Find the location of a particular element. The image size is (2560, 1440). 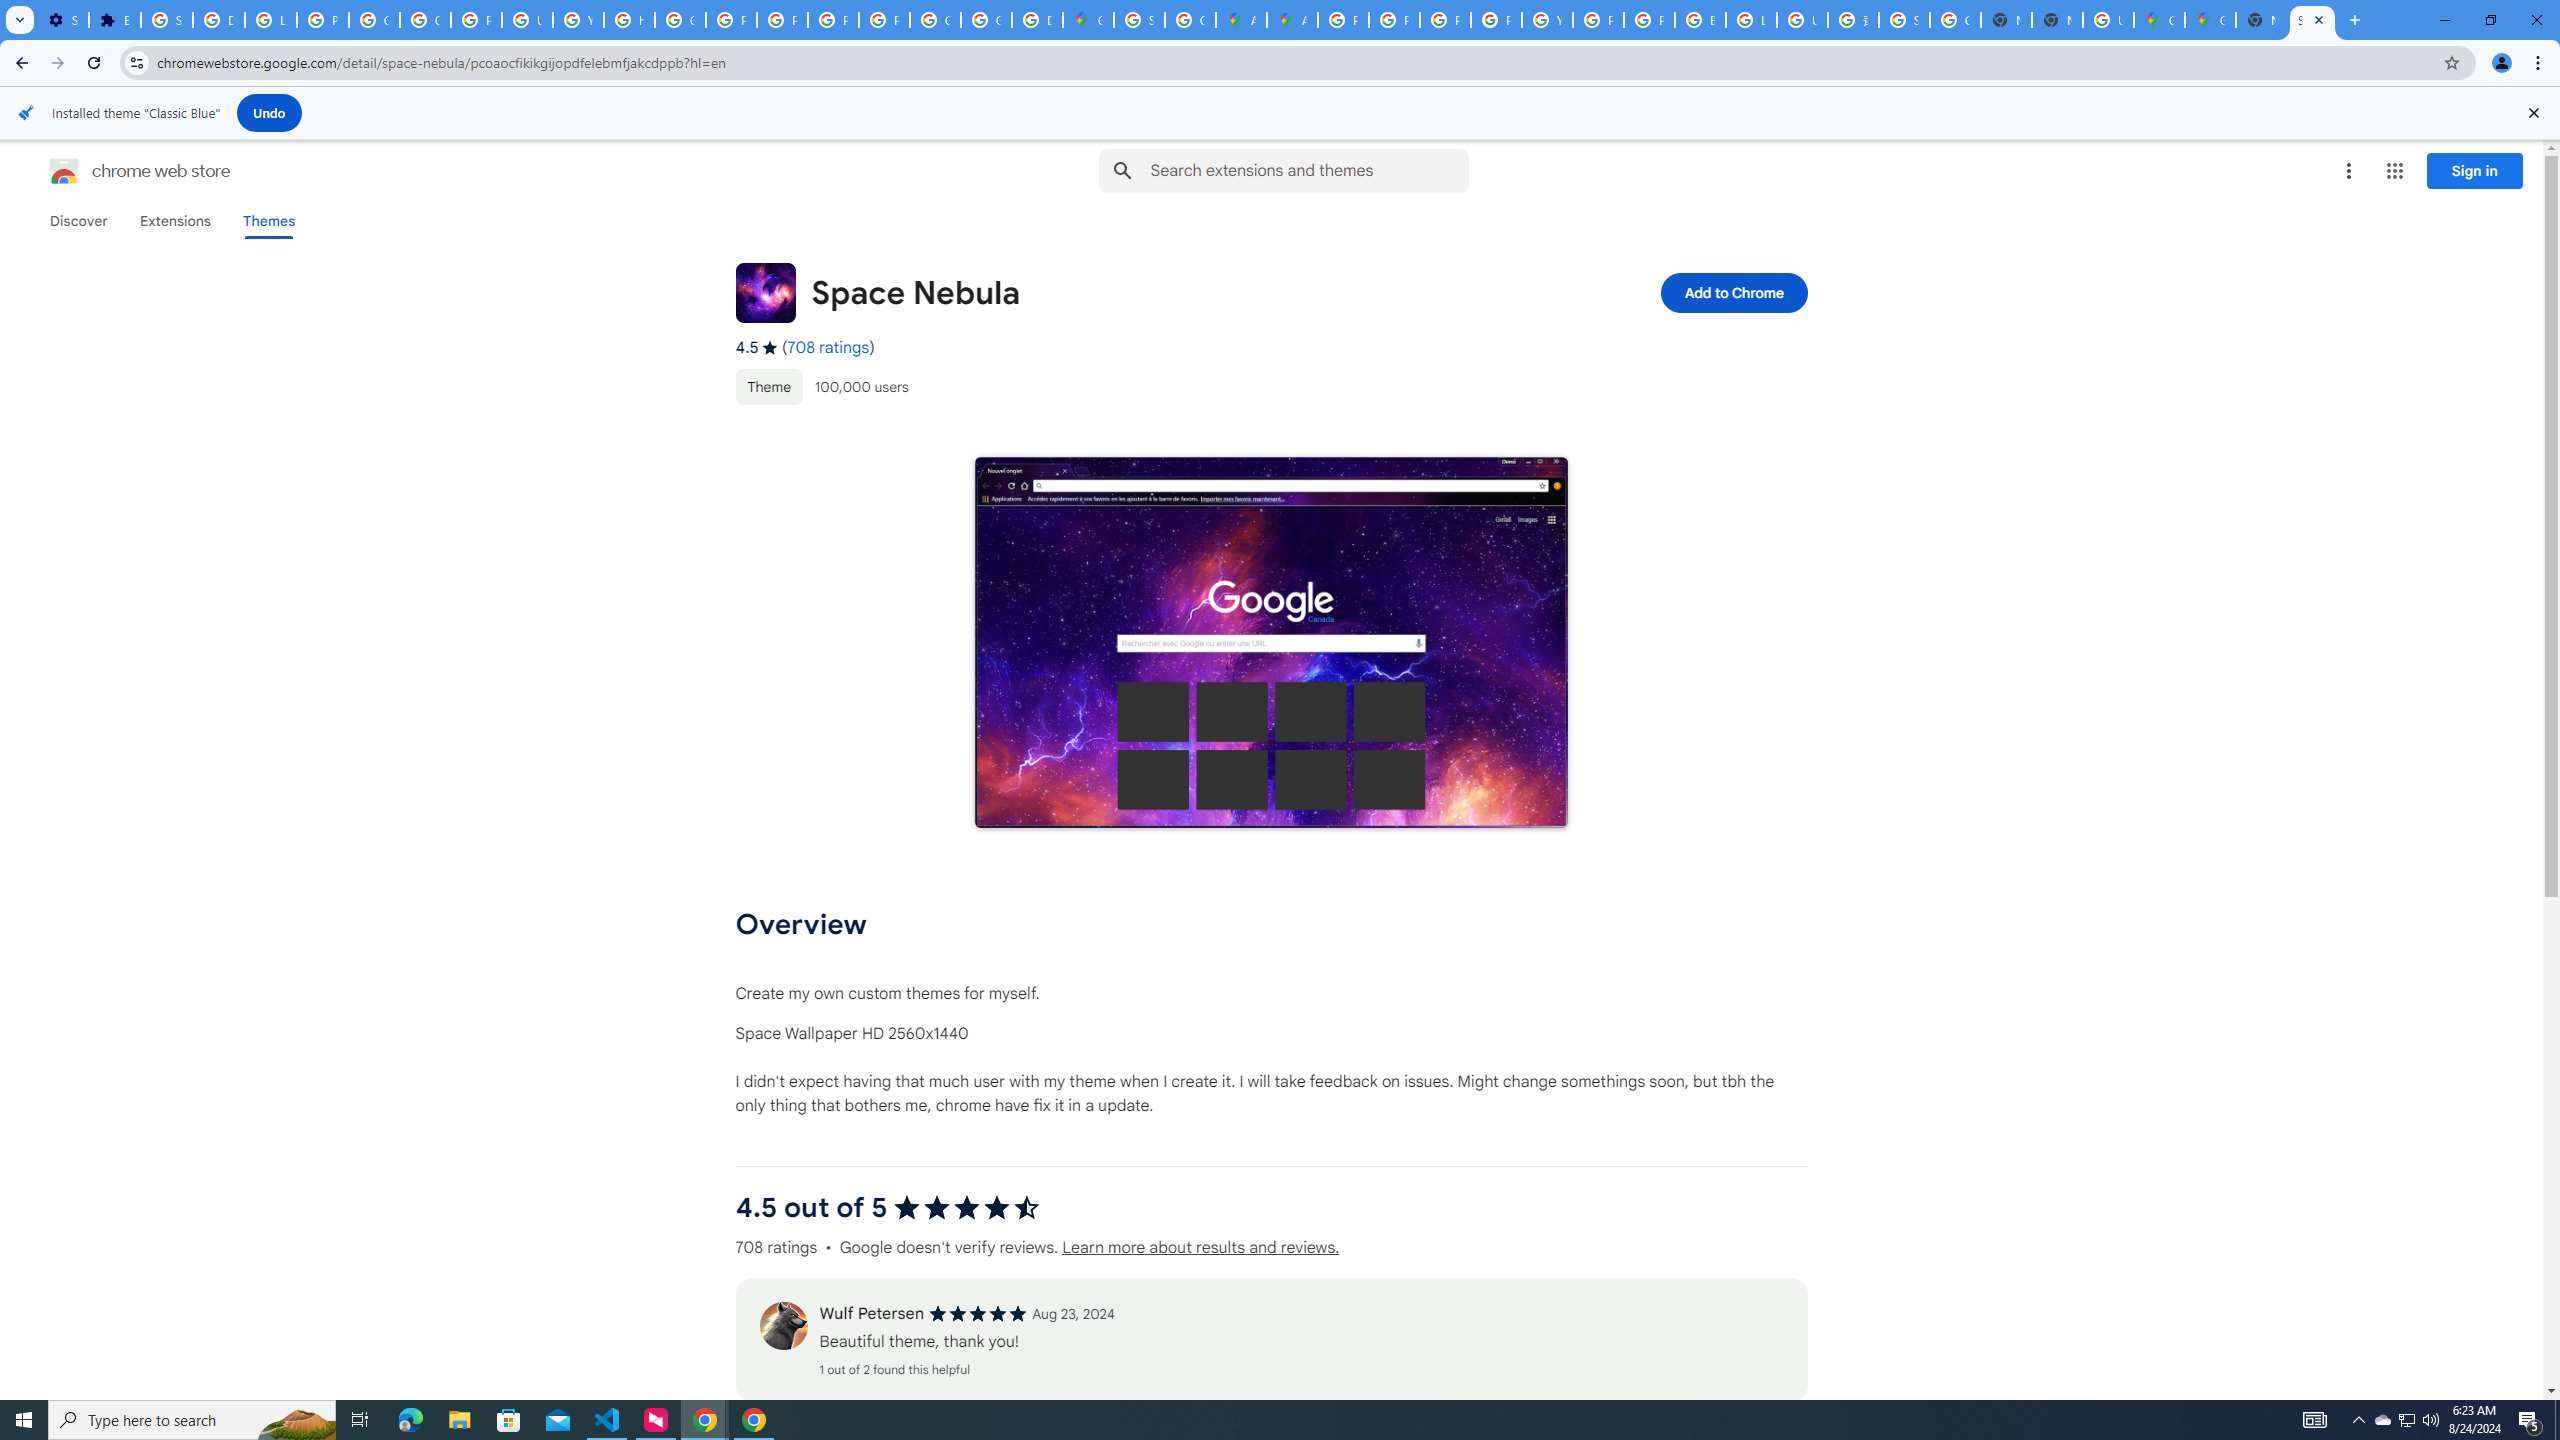

Create your Google Account is located at coordinates (1192, 20).